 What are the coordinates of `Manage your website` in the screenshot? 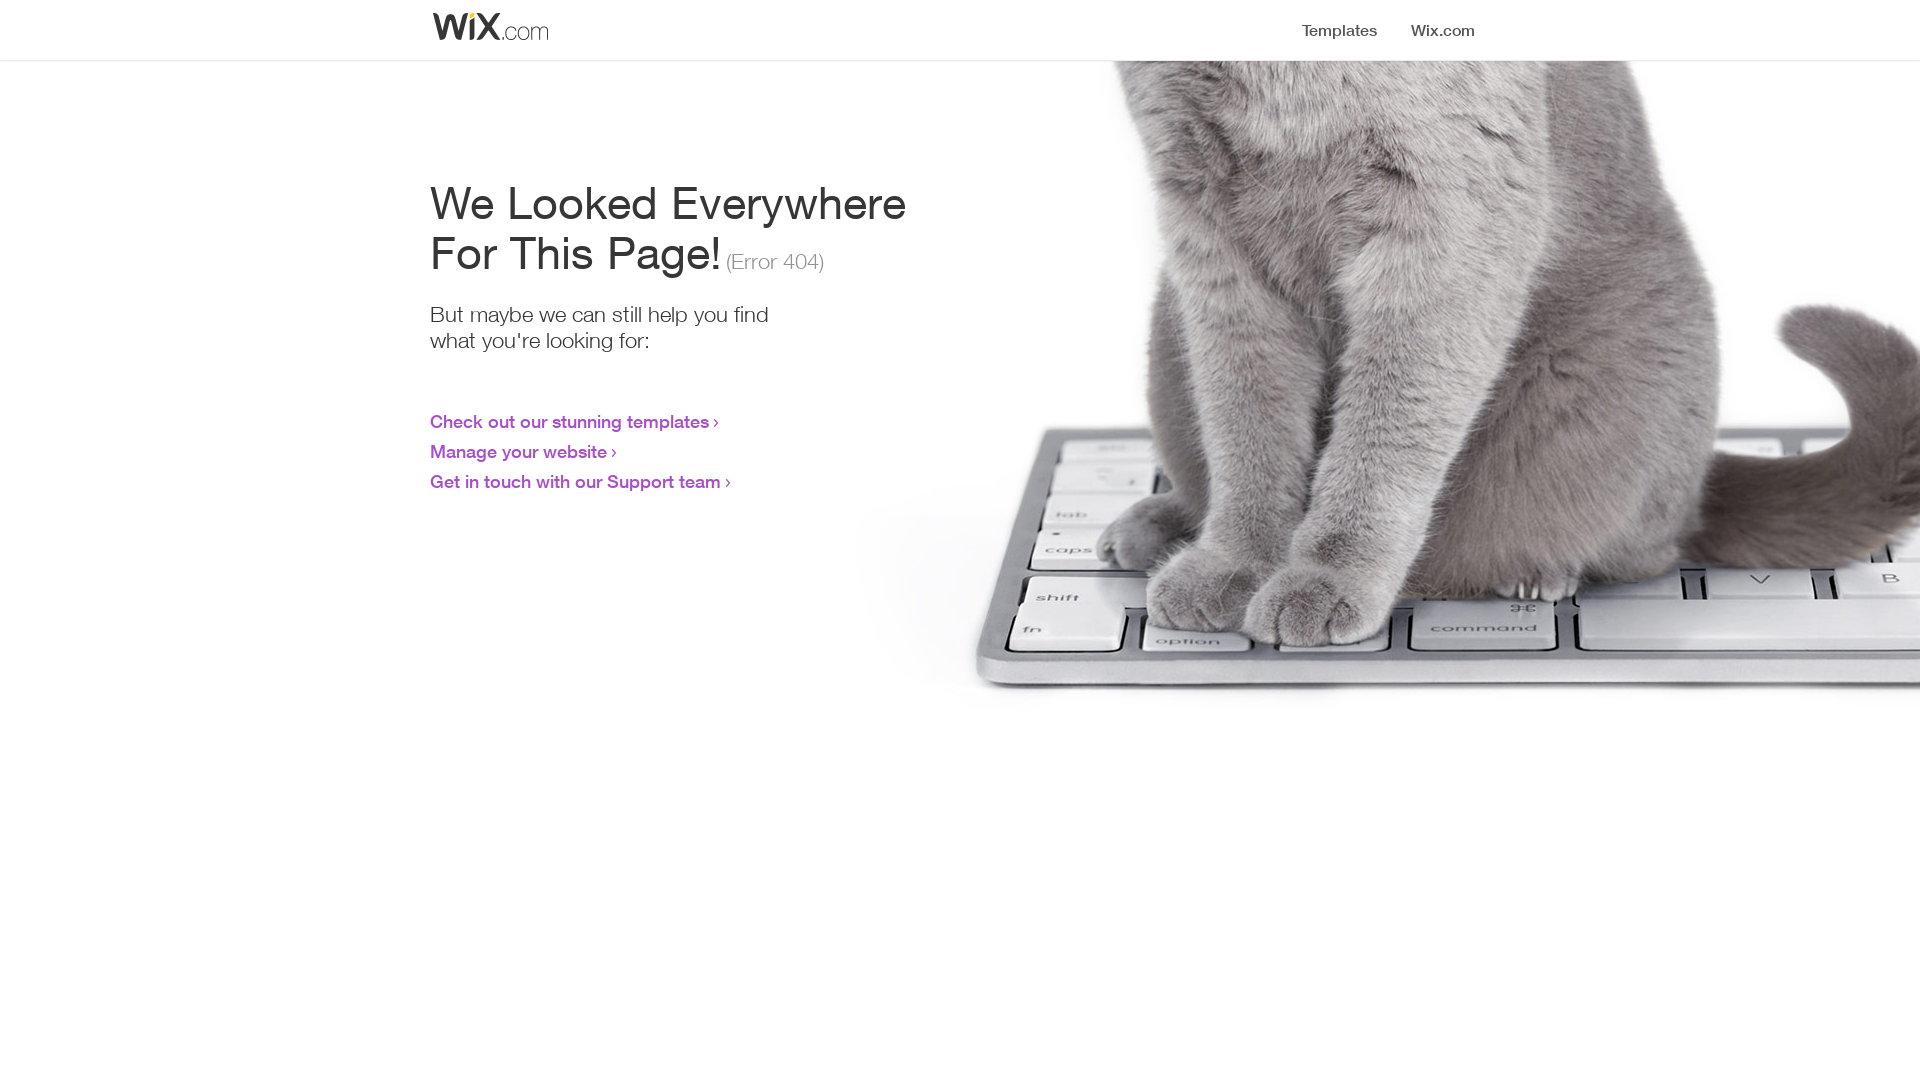 It's located at (518, 451).